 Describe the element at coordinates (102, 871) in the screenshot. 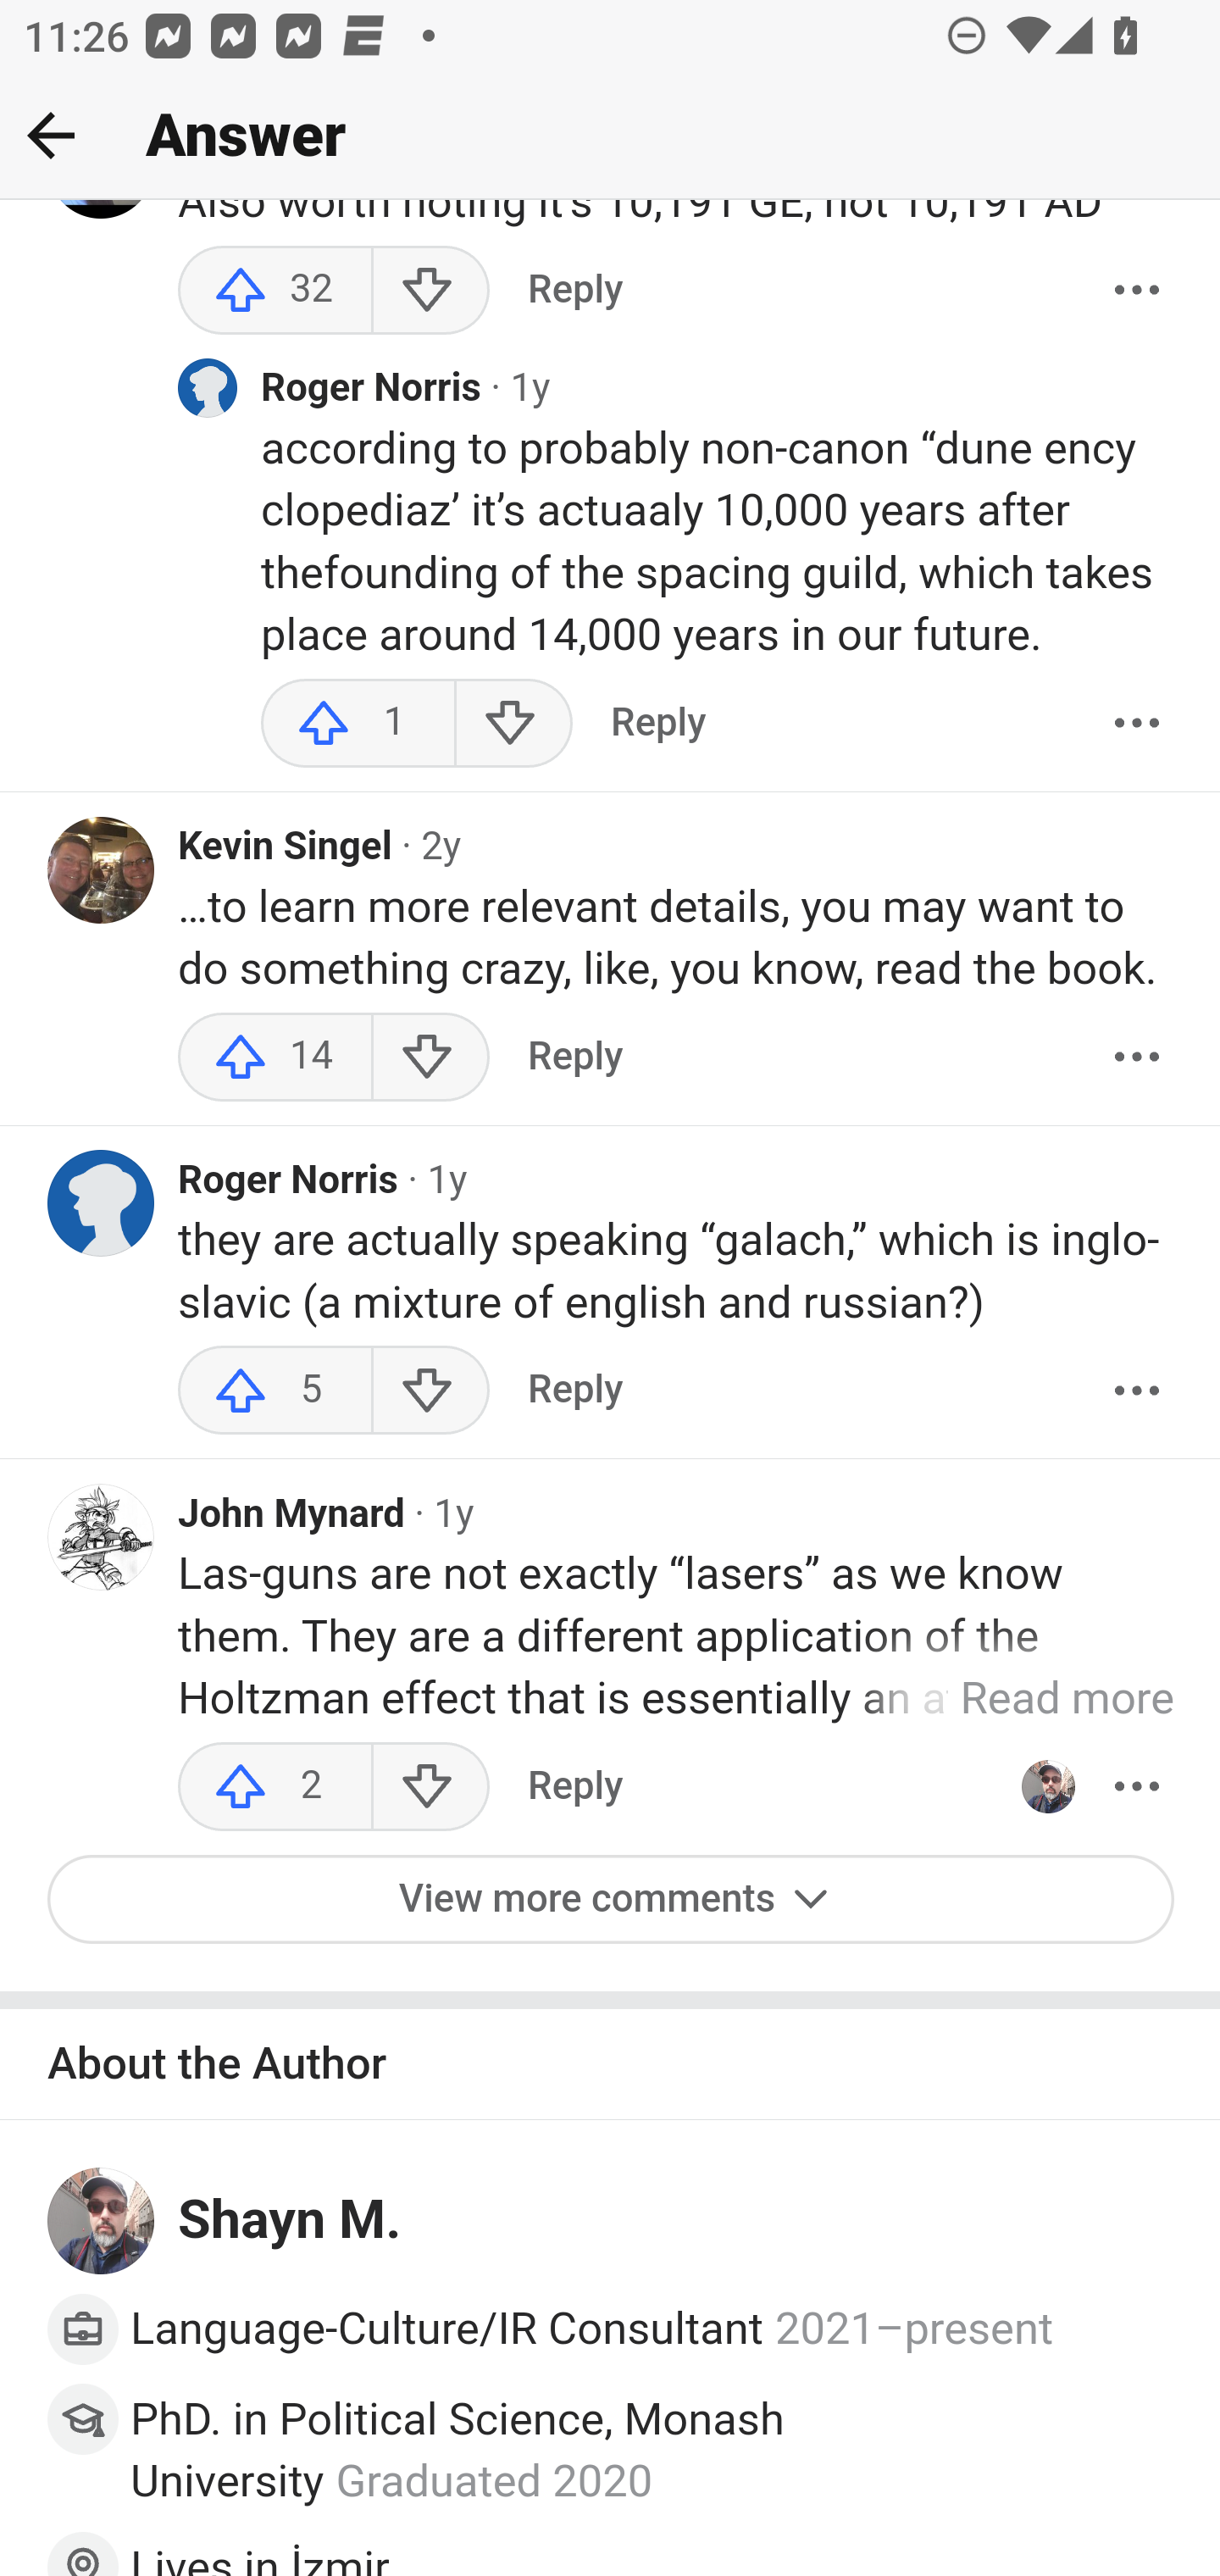

I see `Profile photo for Kevin Singel` at that location.